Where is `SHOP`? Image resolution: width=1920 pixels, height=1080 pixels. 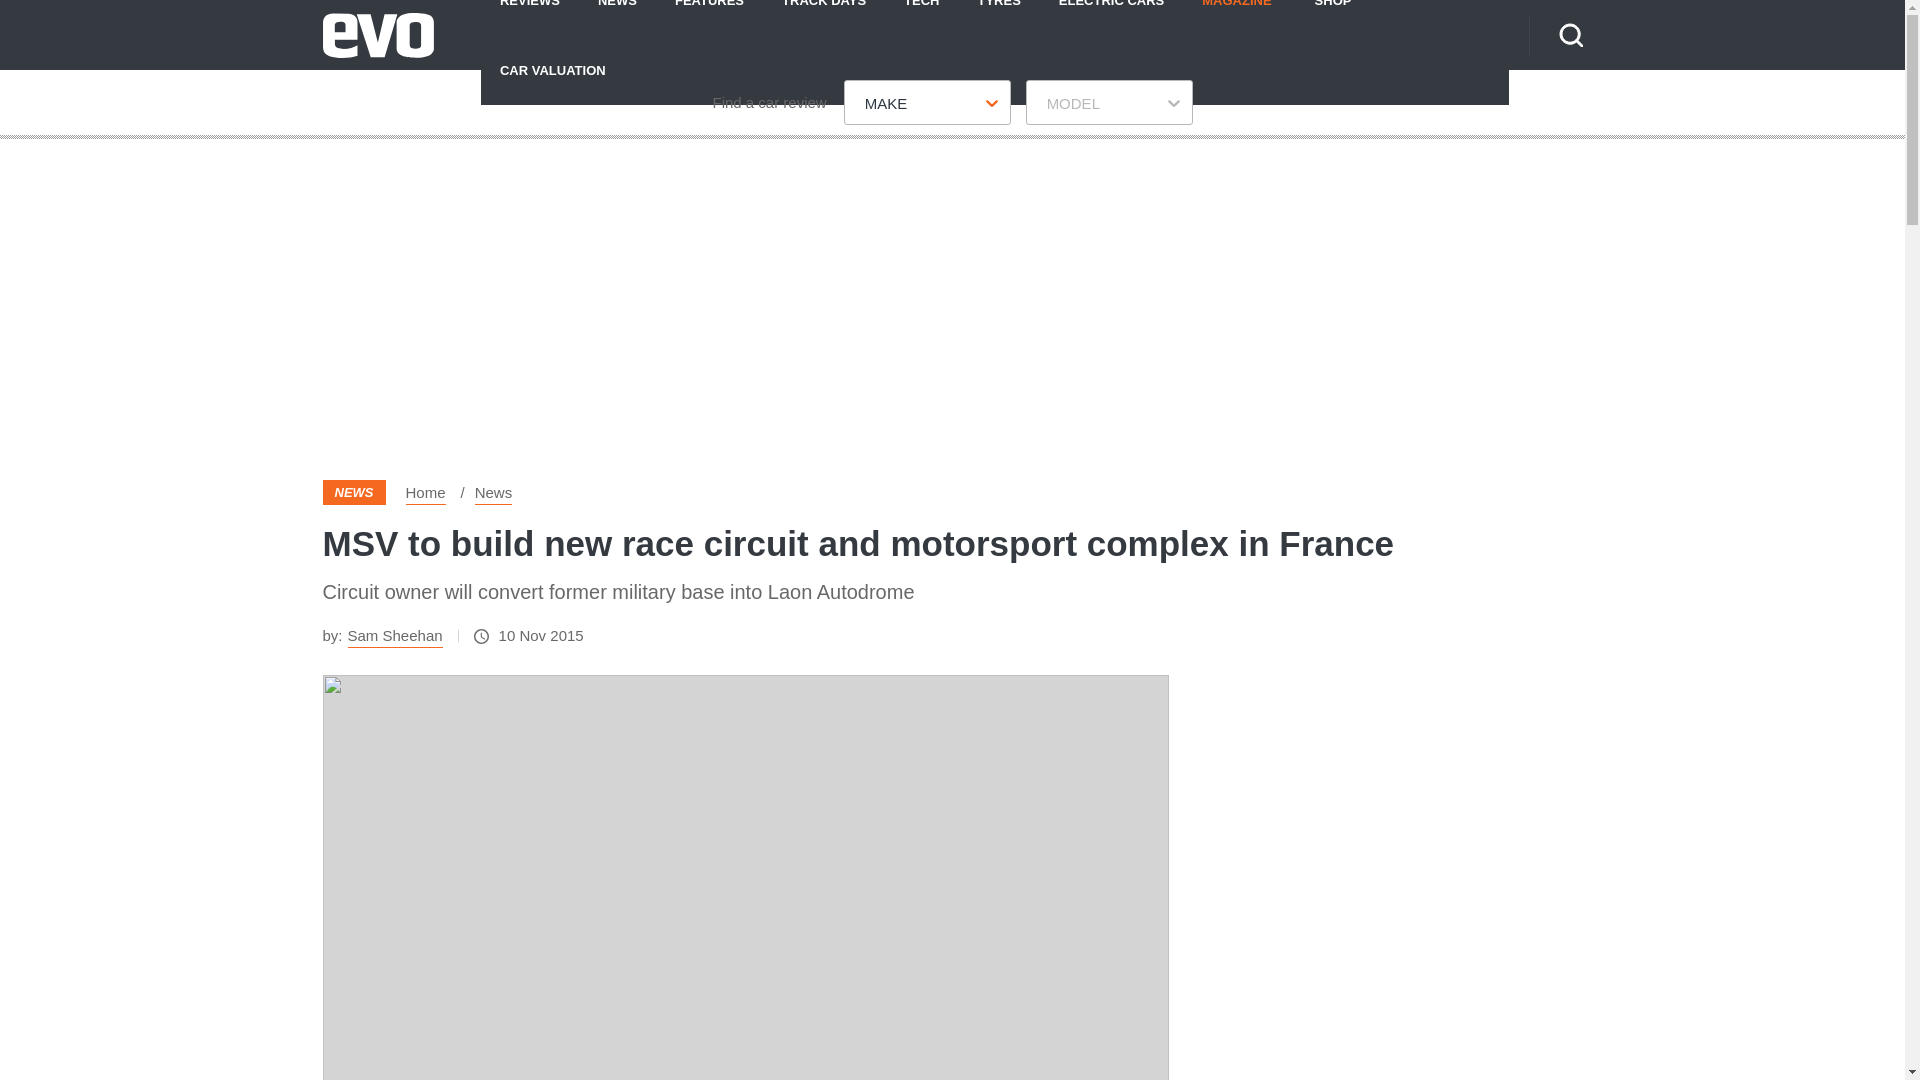 SHOP is located at coordinates (1333, 17).